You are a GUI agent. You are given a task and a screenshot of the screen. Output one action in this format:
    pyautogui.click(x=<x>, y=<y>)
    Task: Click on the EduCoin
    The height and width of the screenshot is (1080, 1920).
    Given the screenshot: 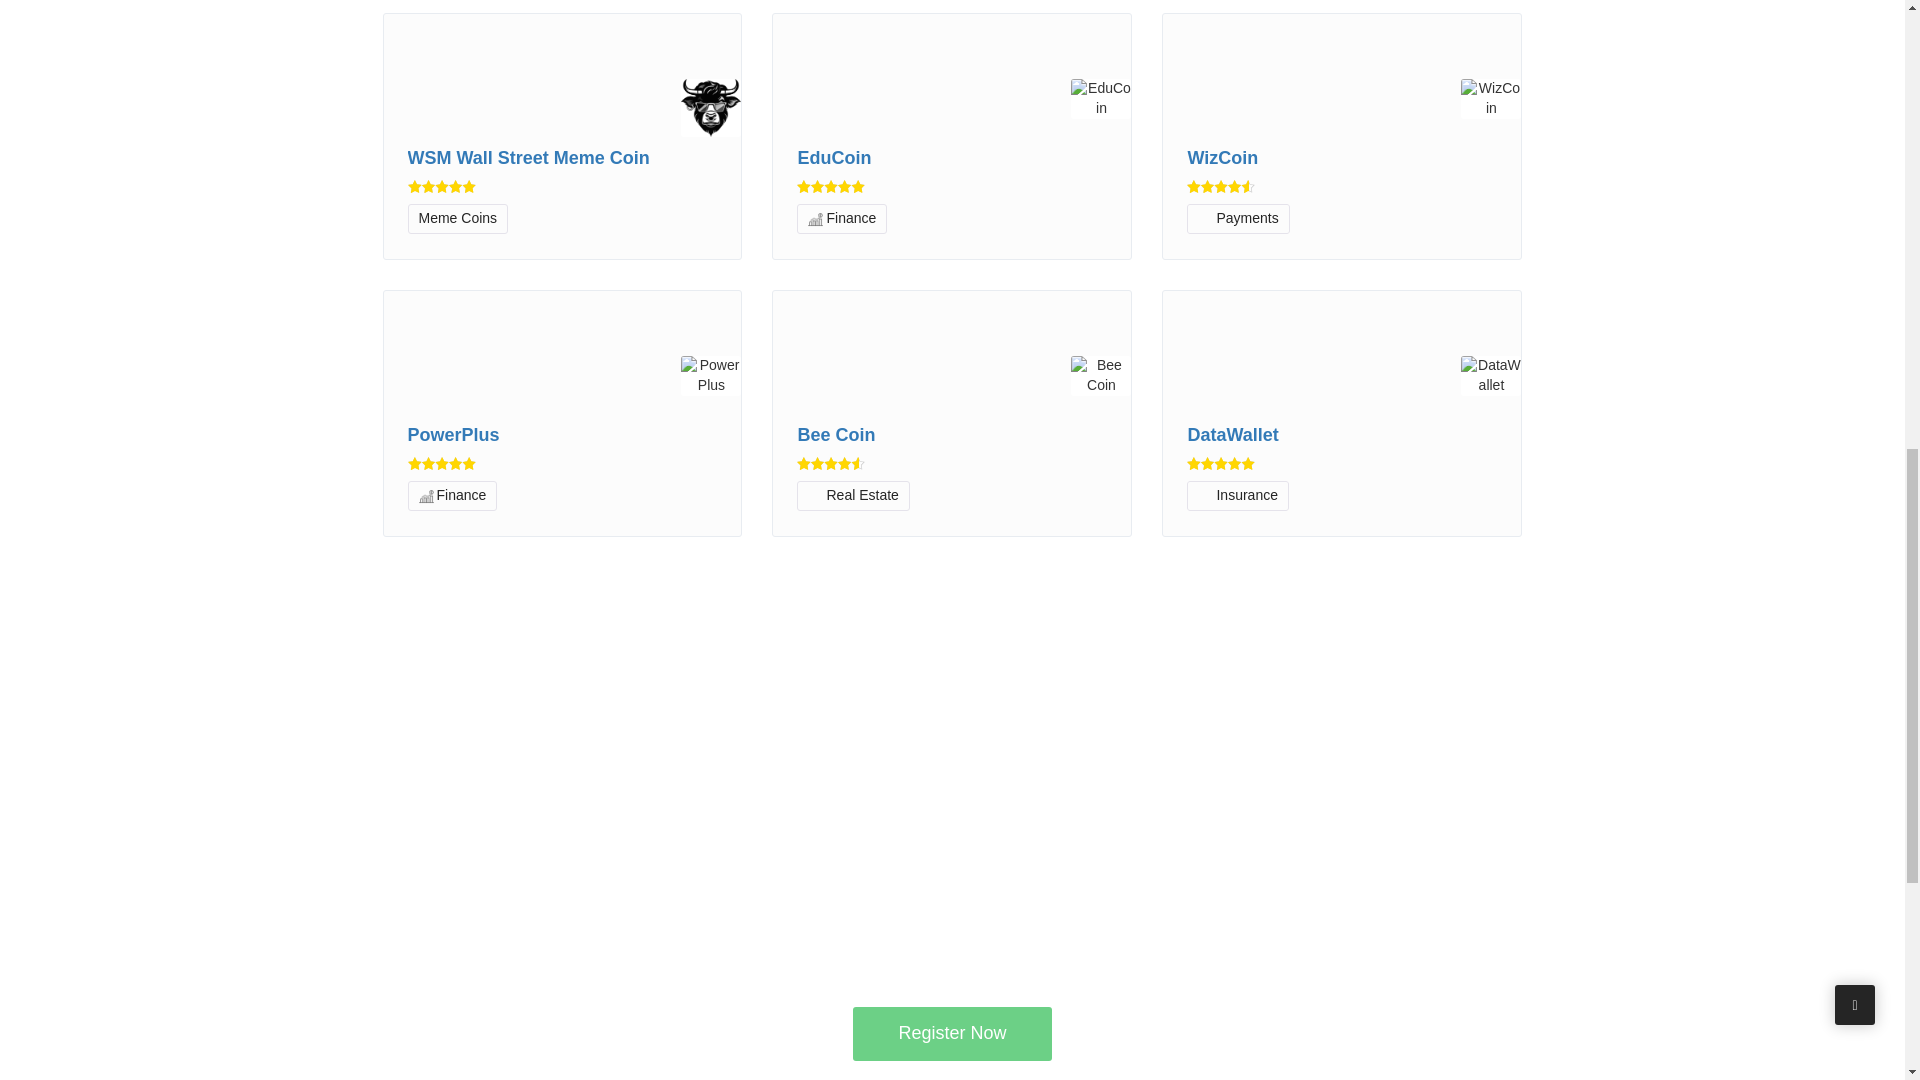 What is the action you would take?
    pyautogui.click(x=952, y=158)
    